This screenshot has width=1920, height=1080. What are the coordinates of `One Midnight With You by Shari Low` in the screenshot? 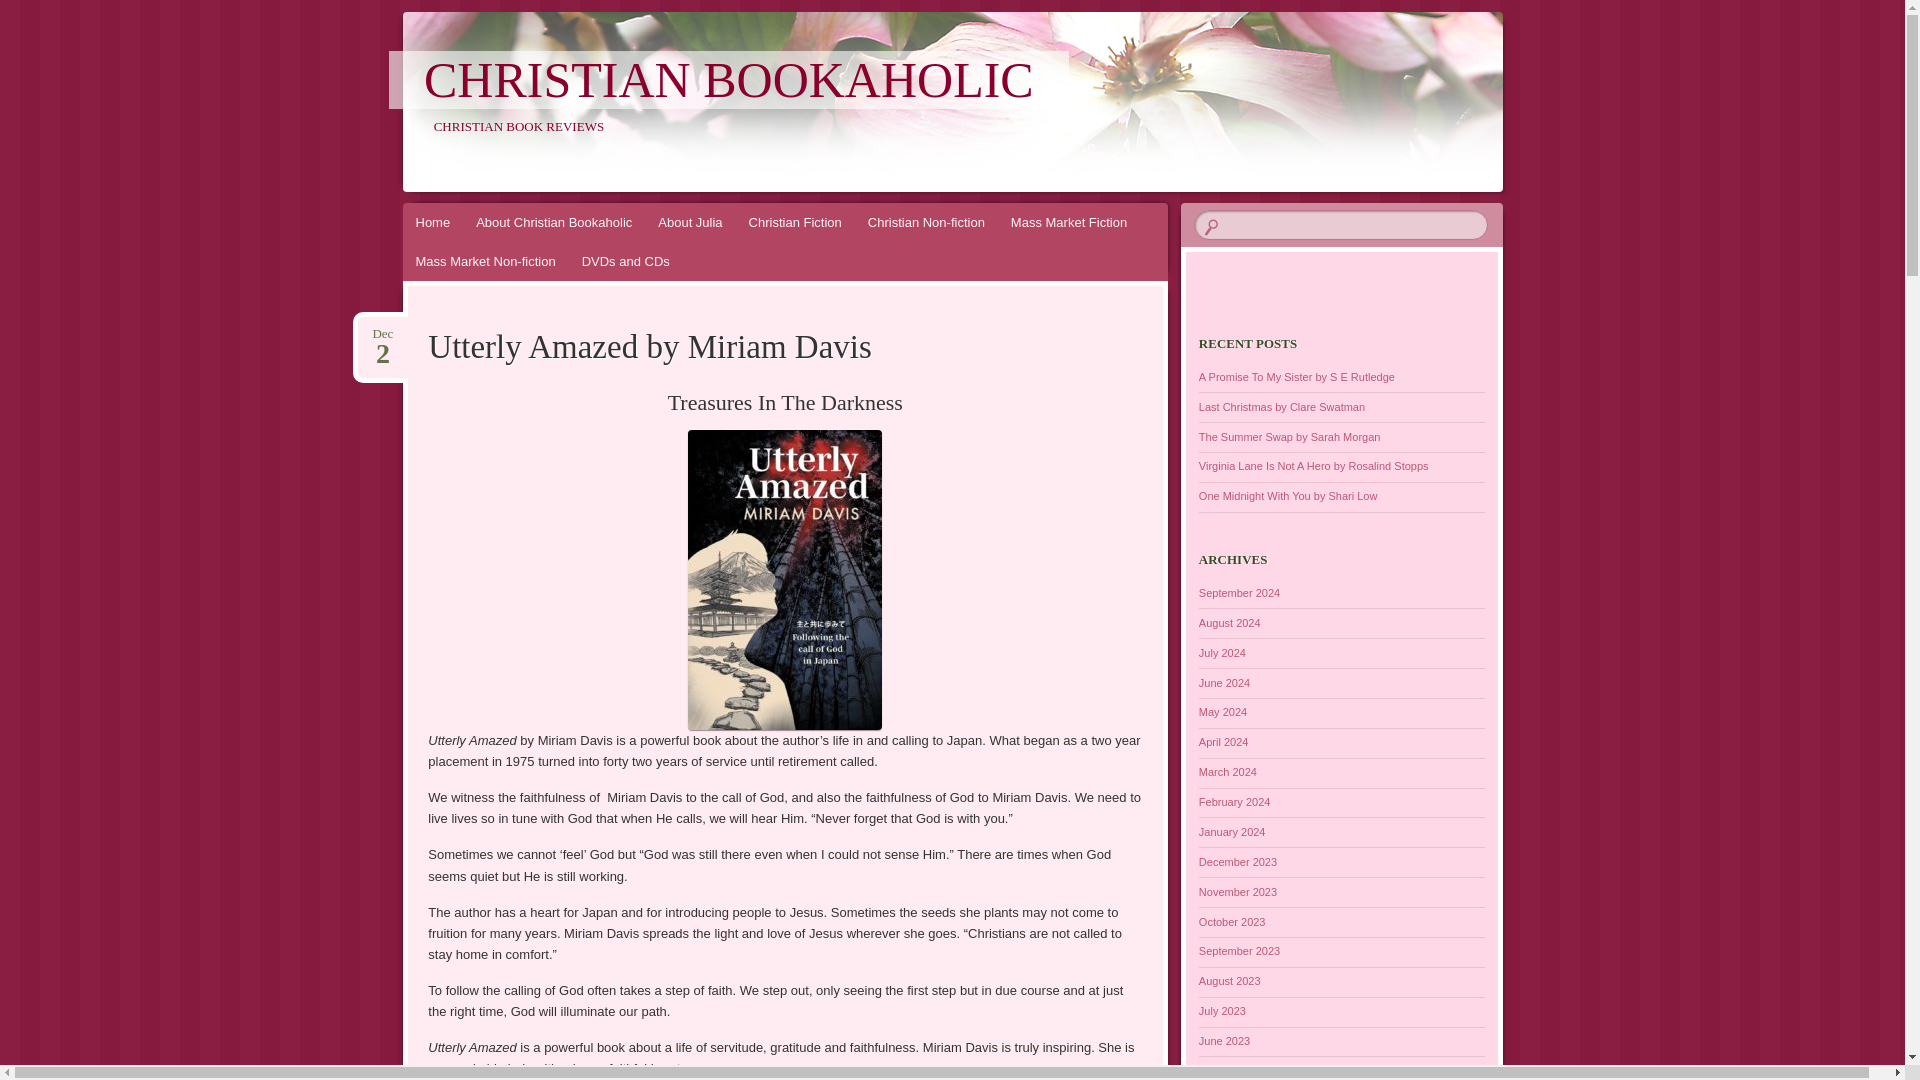 It's located at (1282, 406).